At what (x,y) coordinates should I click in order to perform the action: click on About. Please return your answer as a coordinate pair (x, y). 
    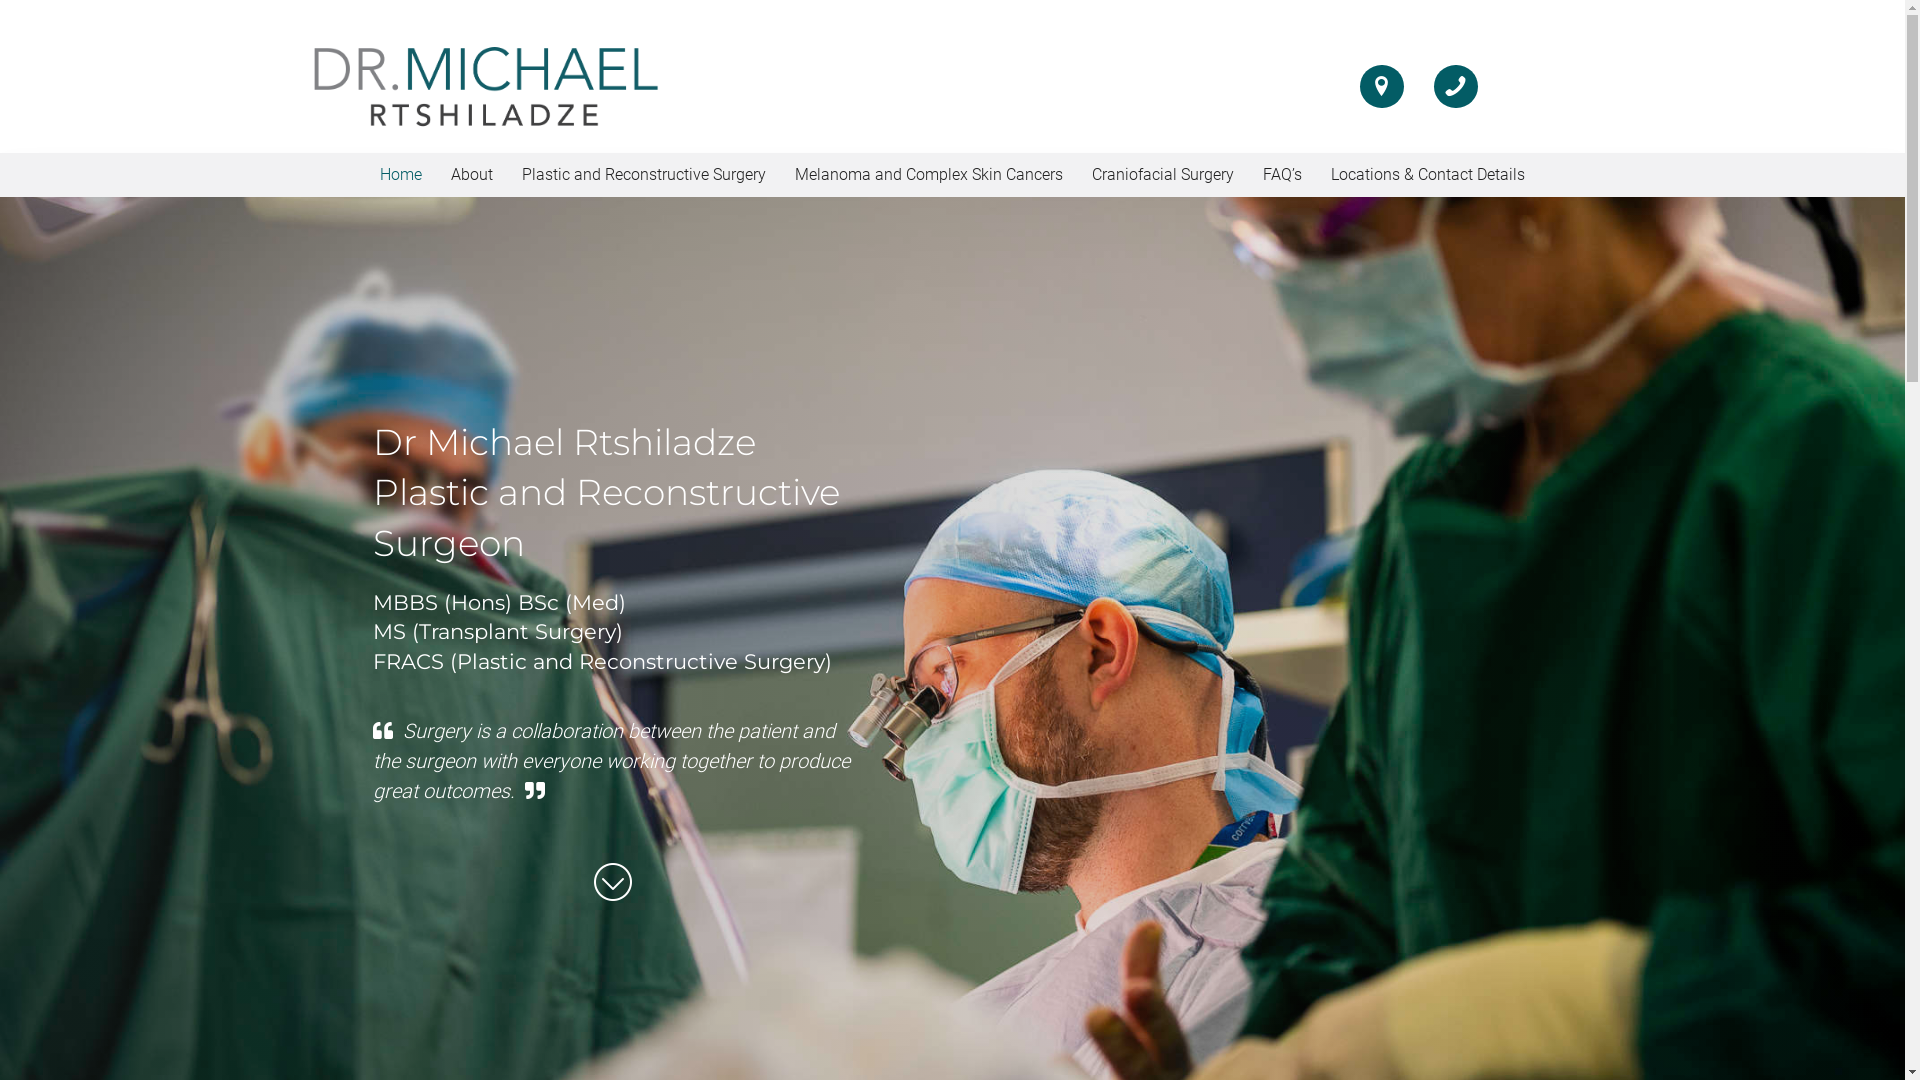
    Looking at the image, I should click on (472, 175).